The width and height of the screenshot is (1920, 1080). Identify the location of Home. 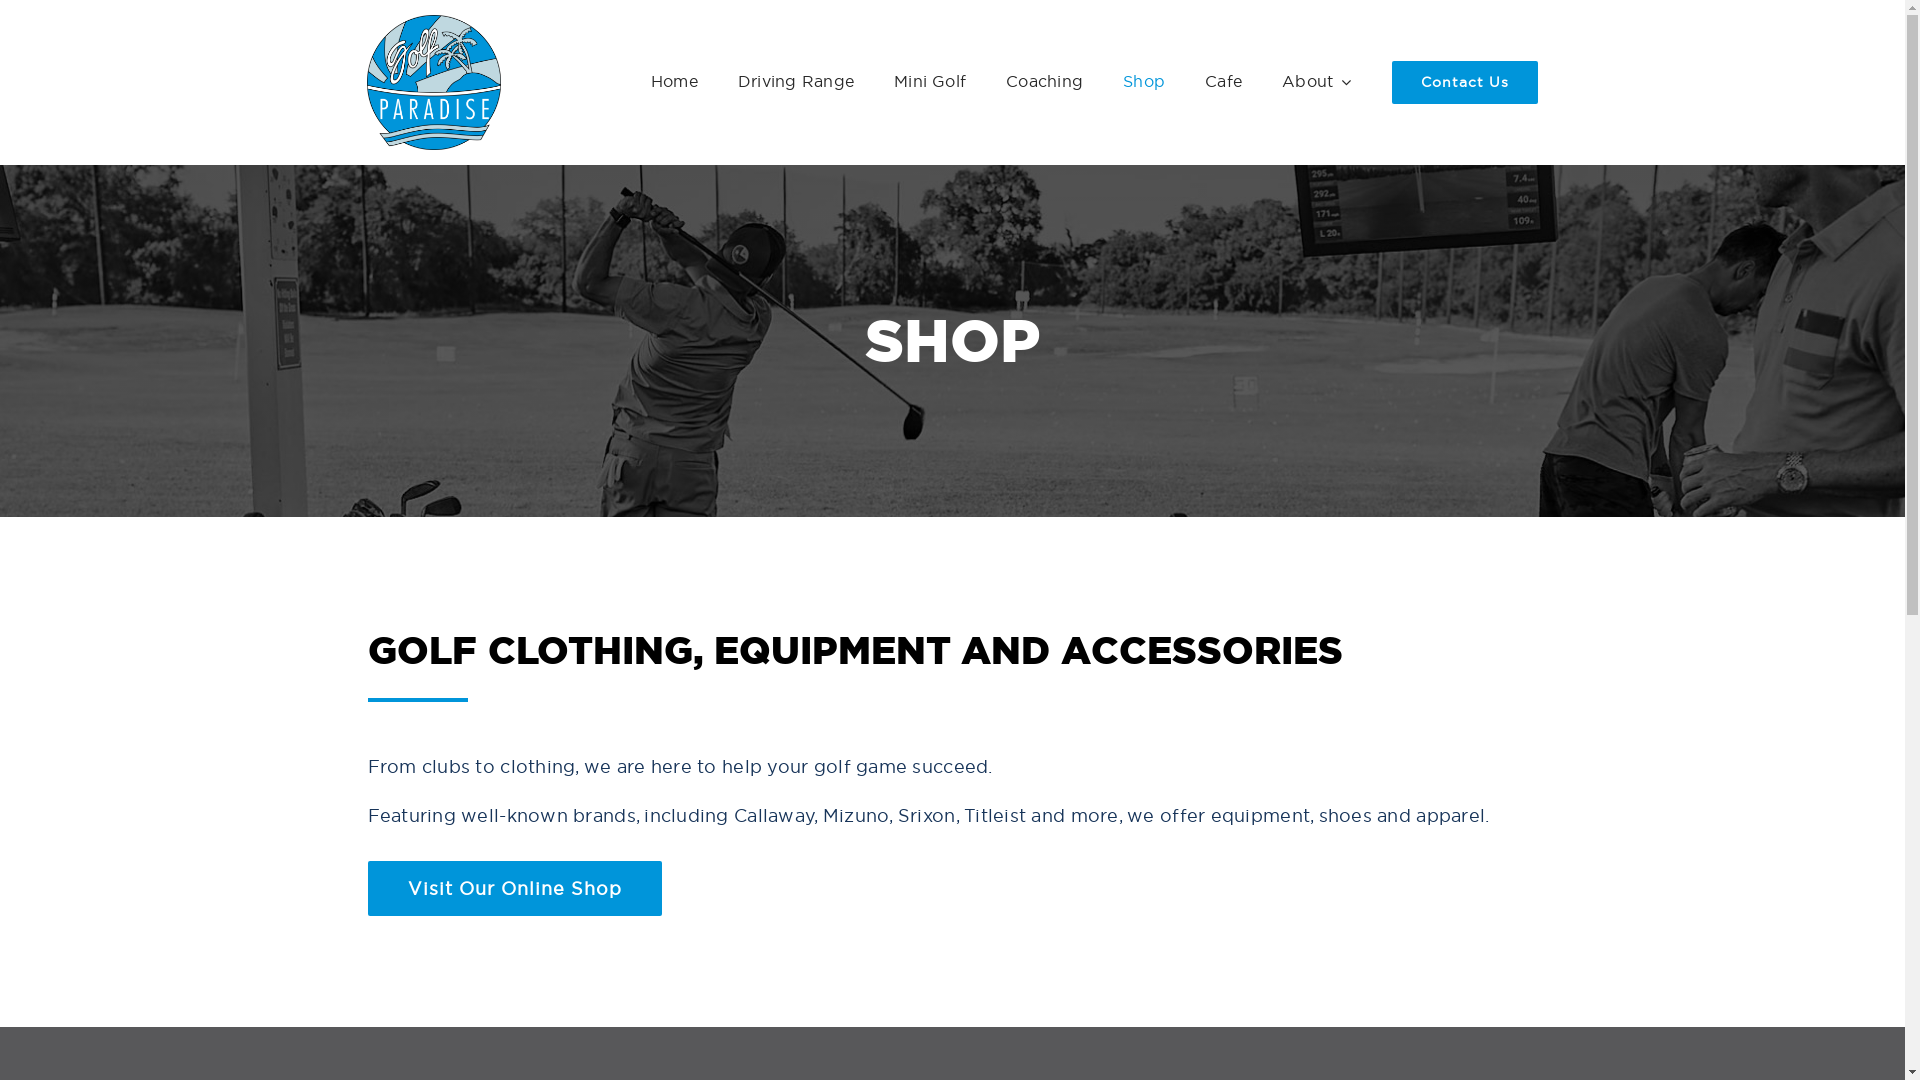
(674, 82).